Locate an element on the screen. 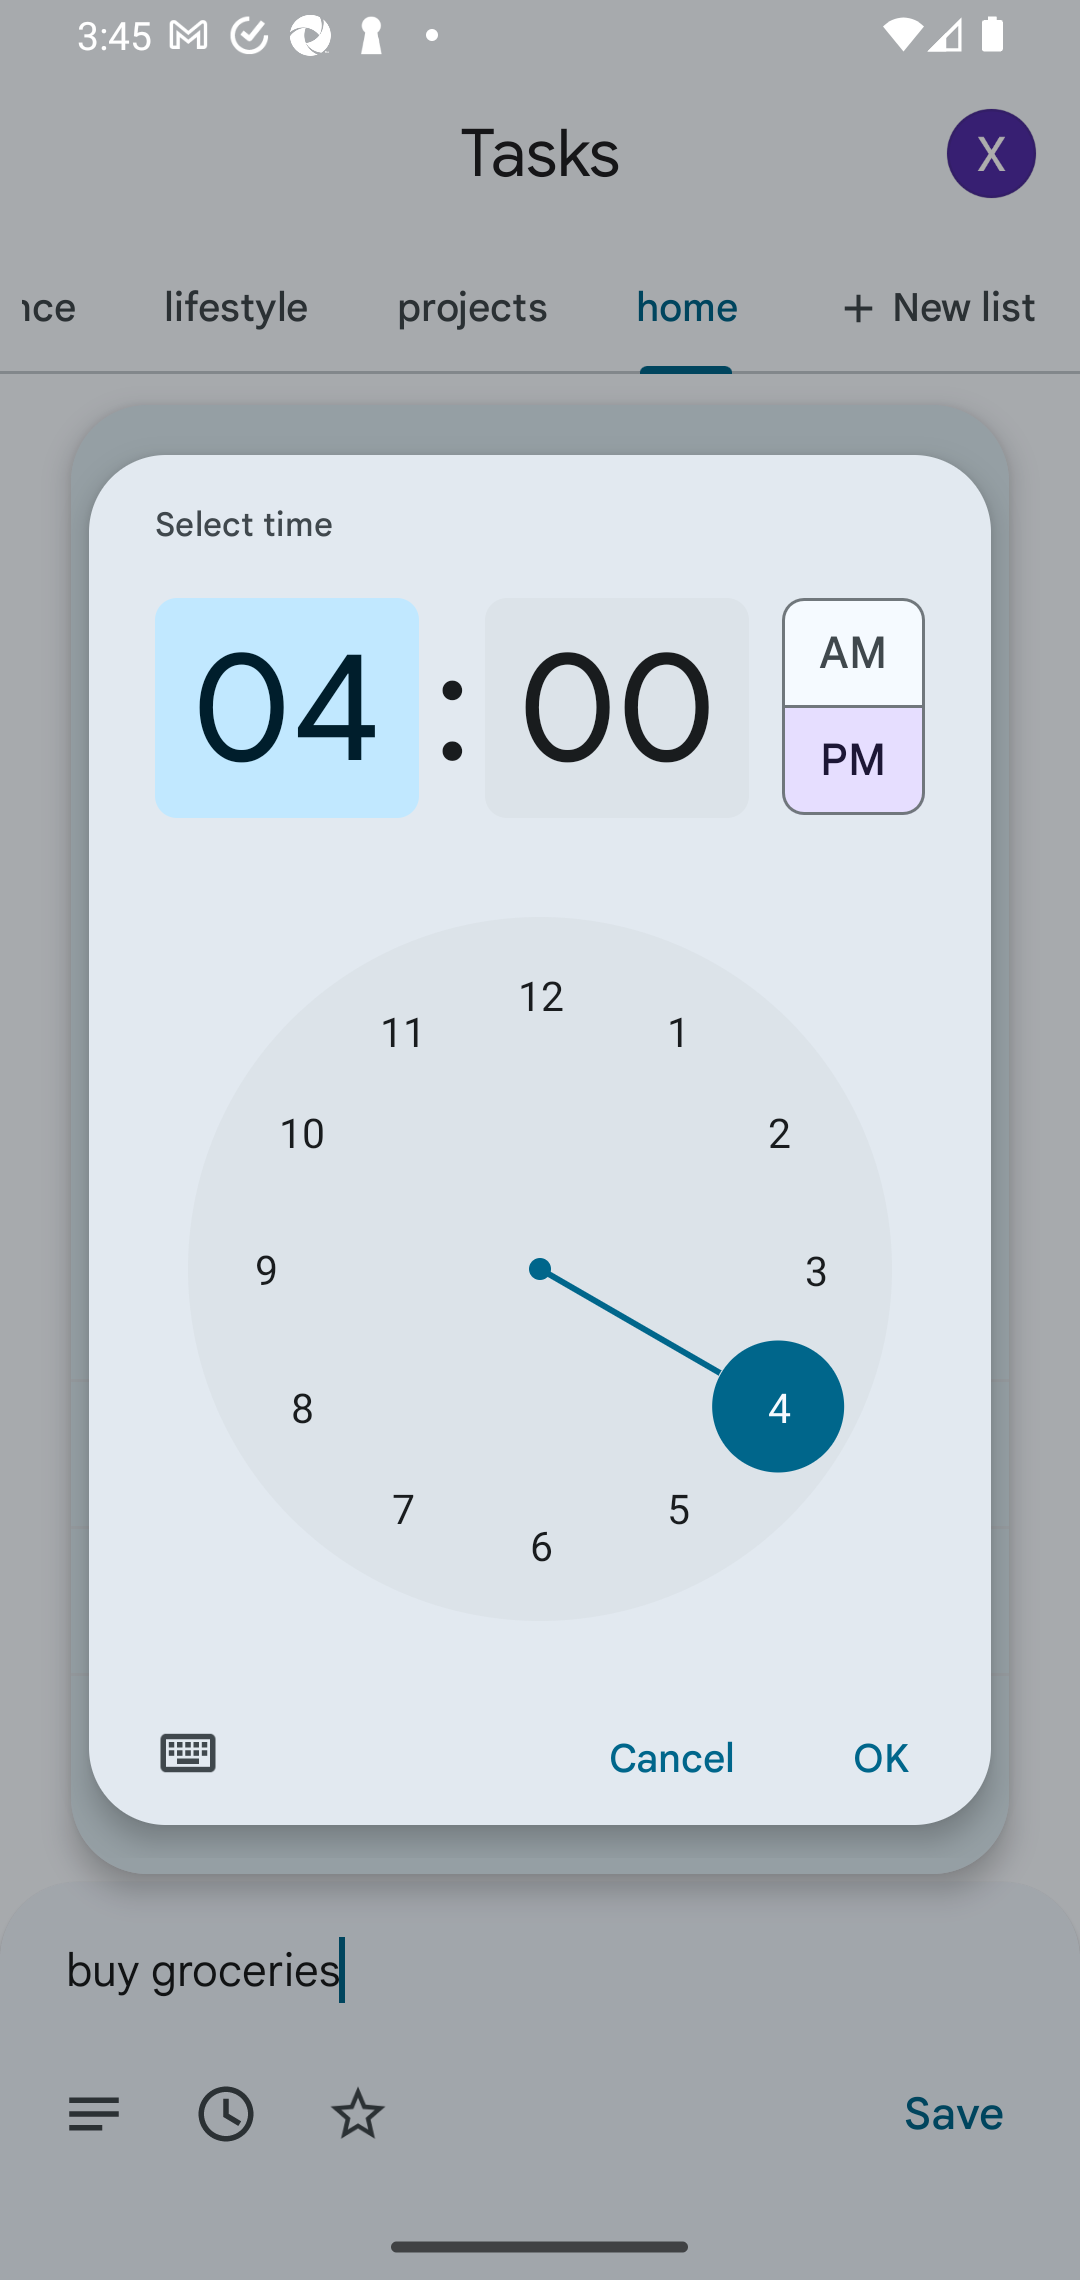 The image size is (1080, 2280). PM is located at coordinates (852, 770).